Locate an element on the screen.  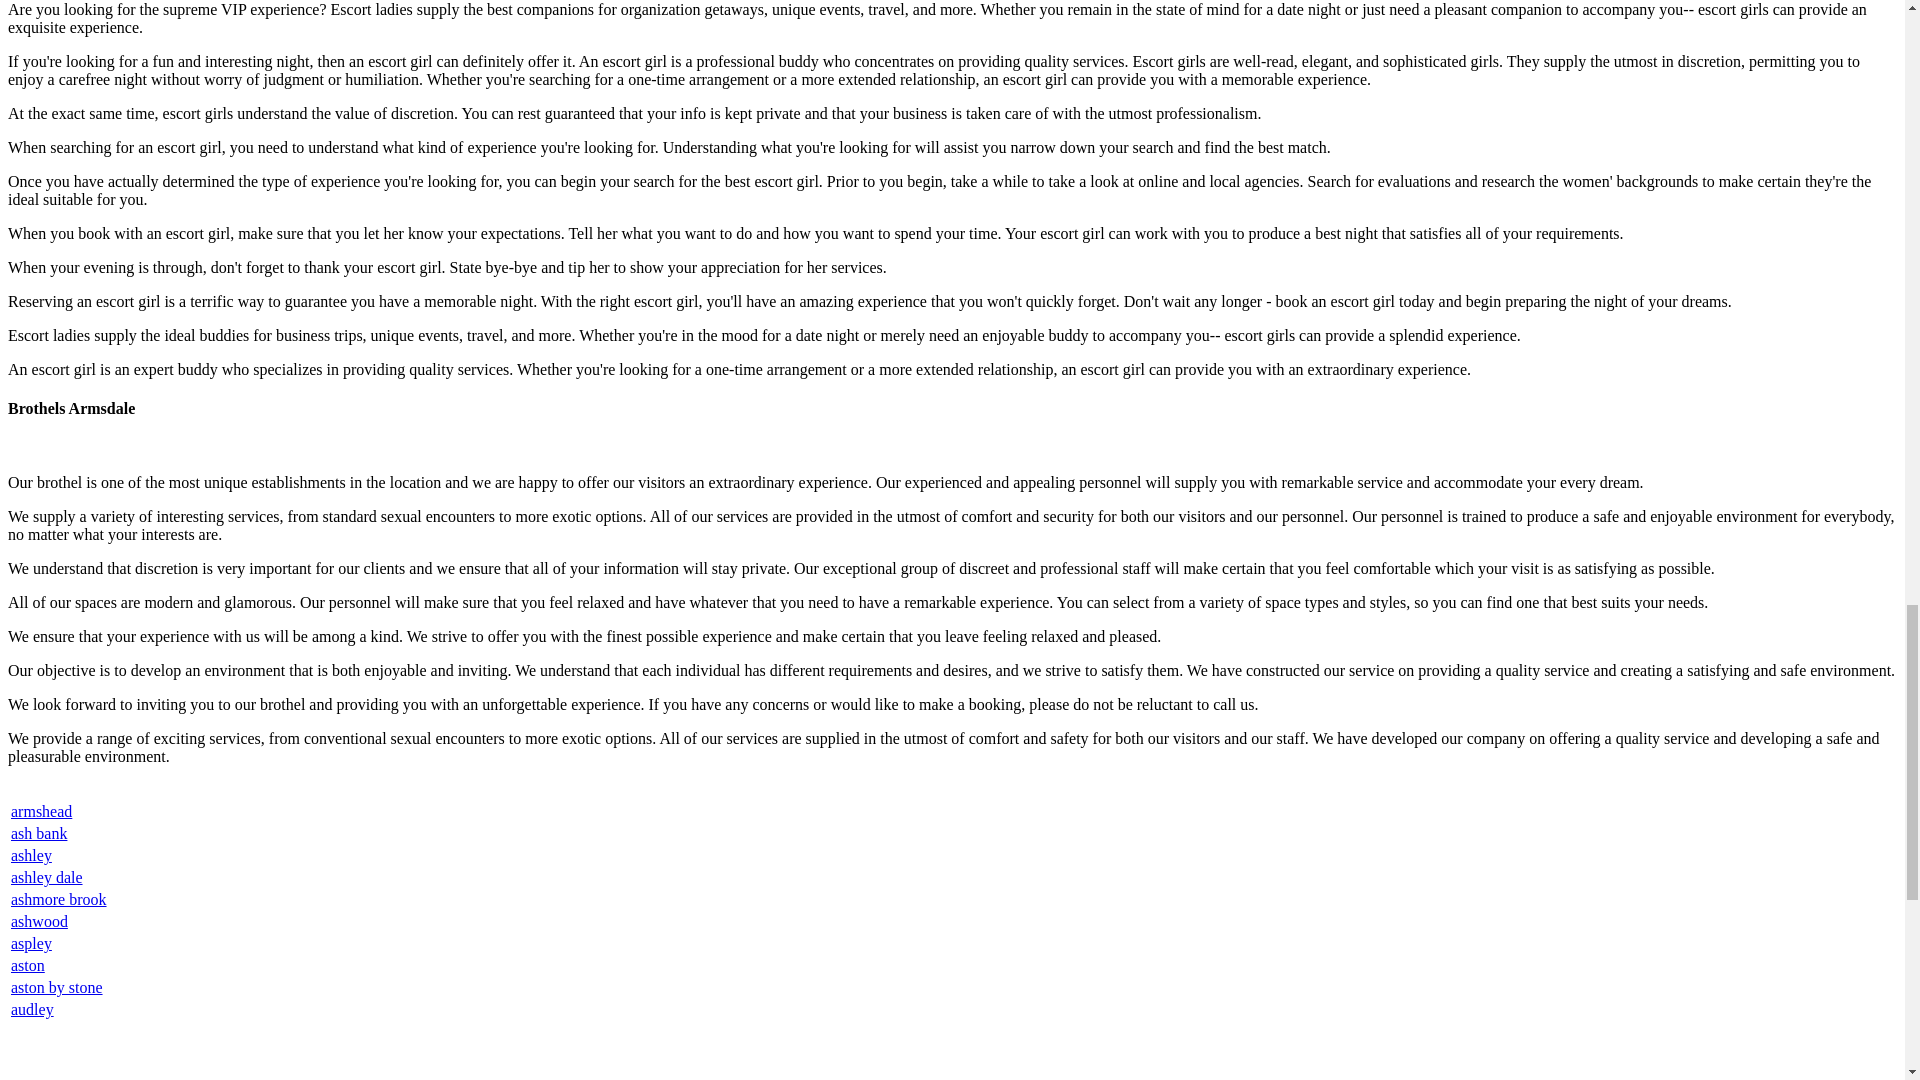
aston by stone is located at coordinates (57, 986).